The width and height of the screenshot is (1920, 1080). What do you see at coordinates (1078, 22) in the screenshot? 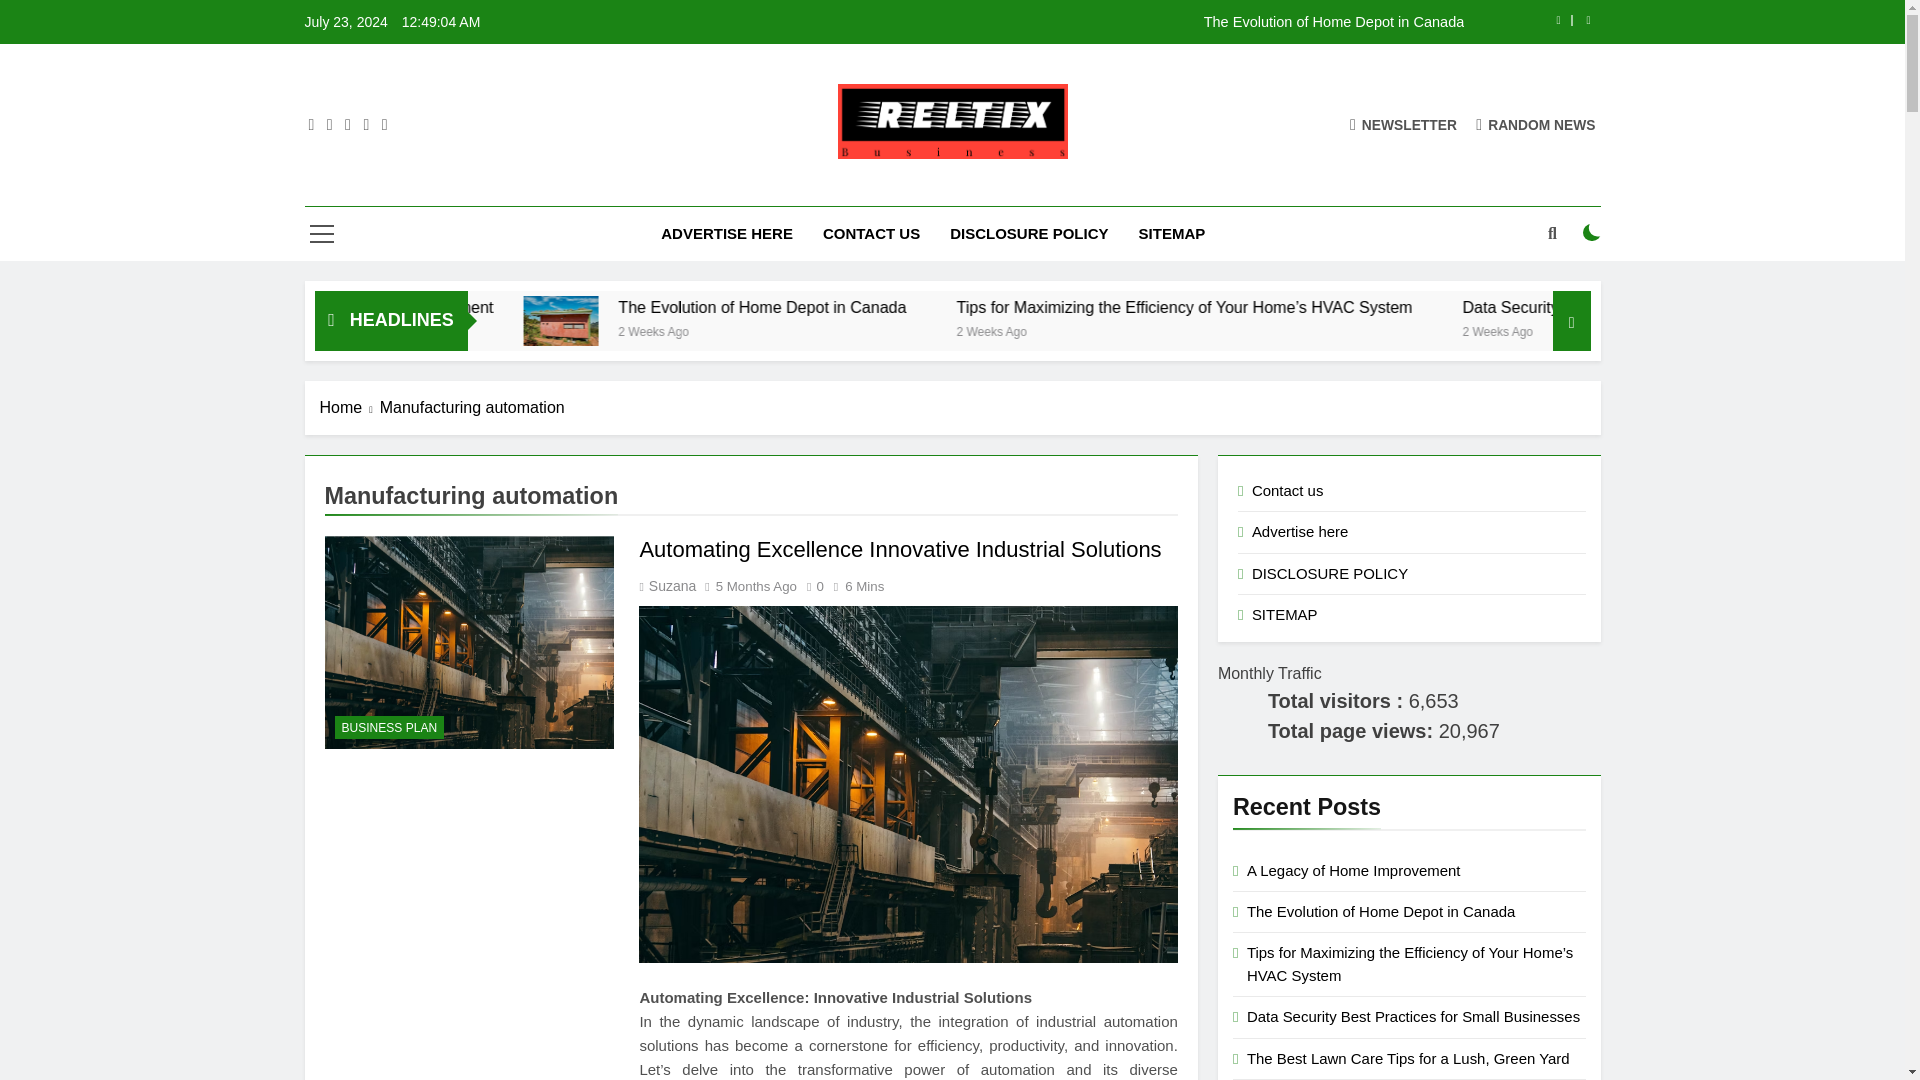
I see `The Evolution of Home Depot in Canada` at bounding box center [1078, 22].